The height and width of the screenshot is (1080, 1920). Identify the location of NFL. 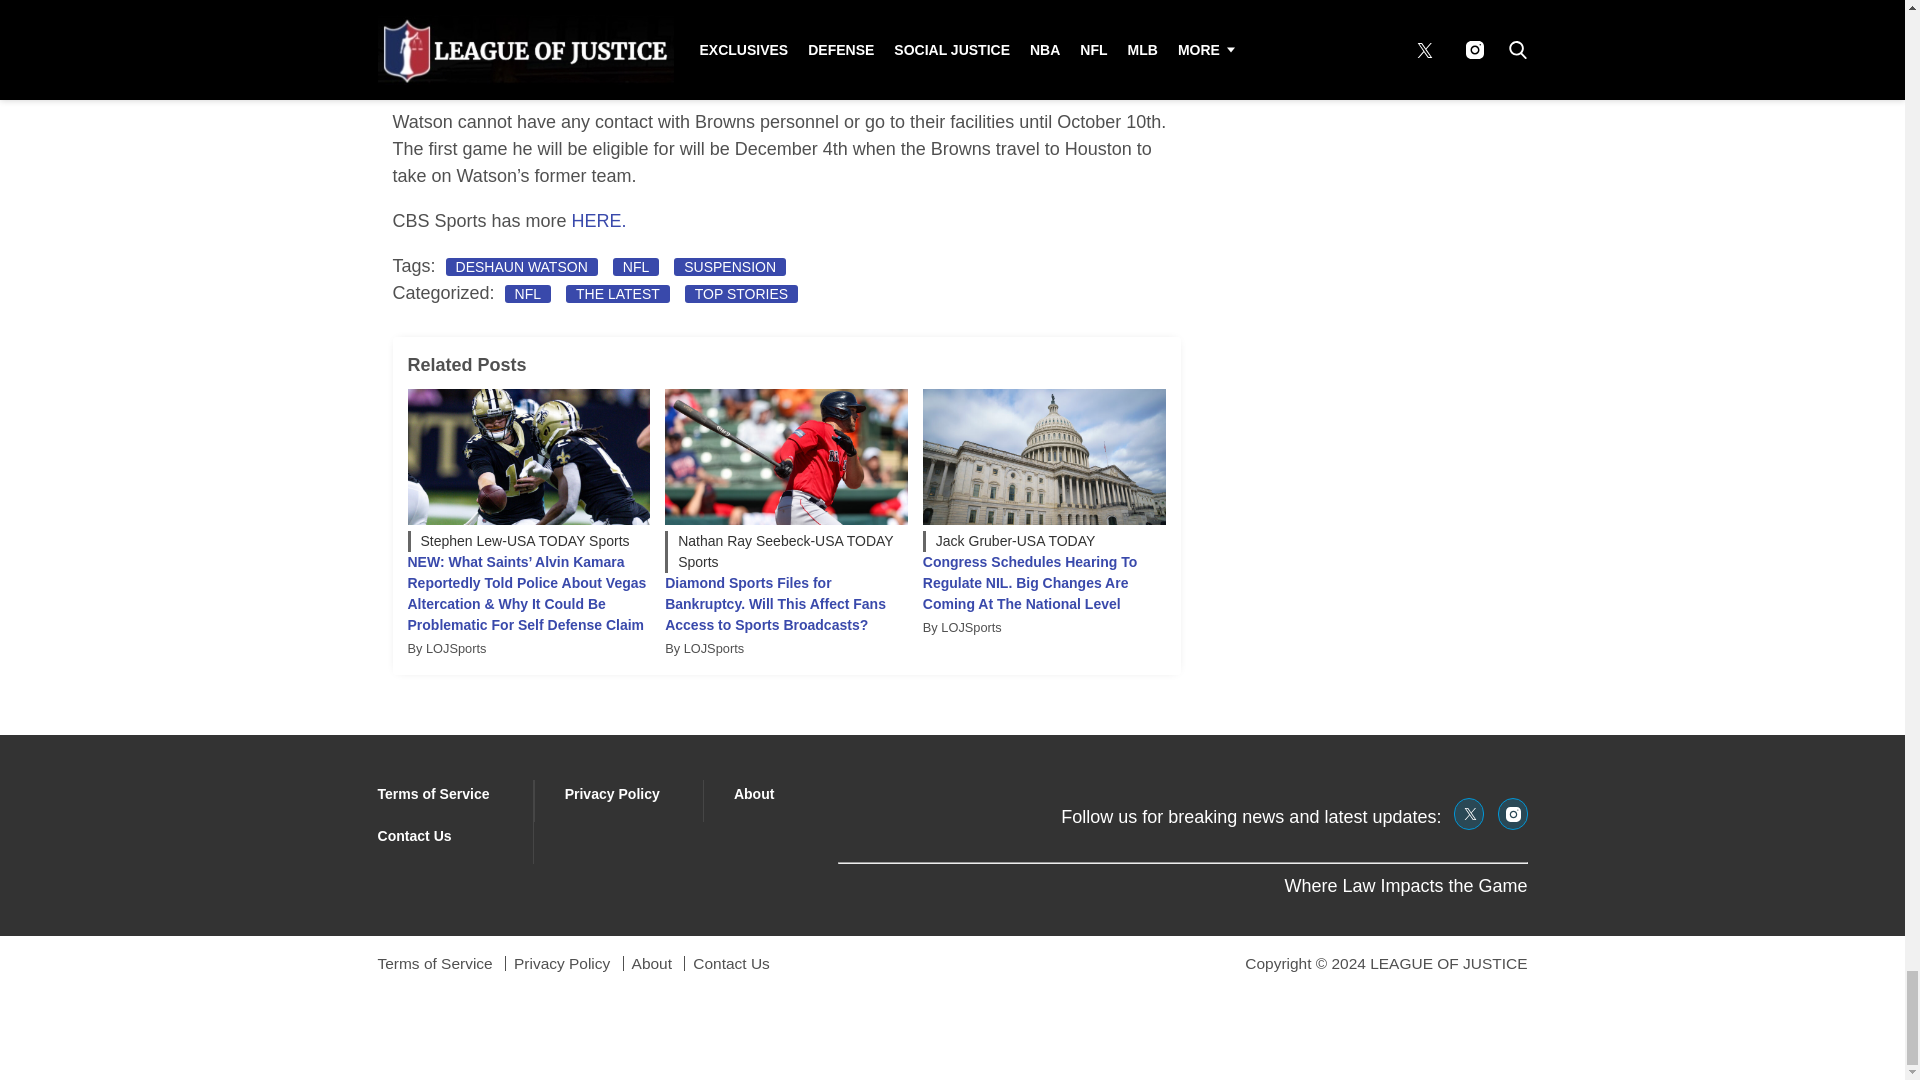
(528, 294).